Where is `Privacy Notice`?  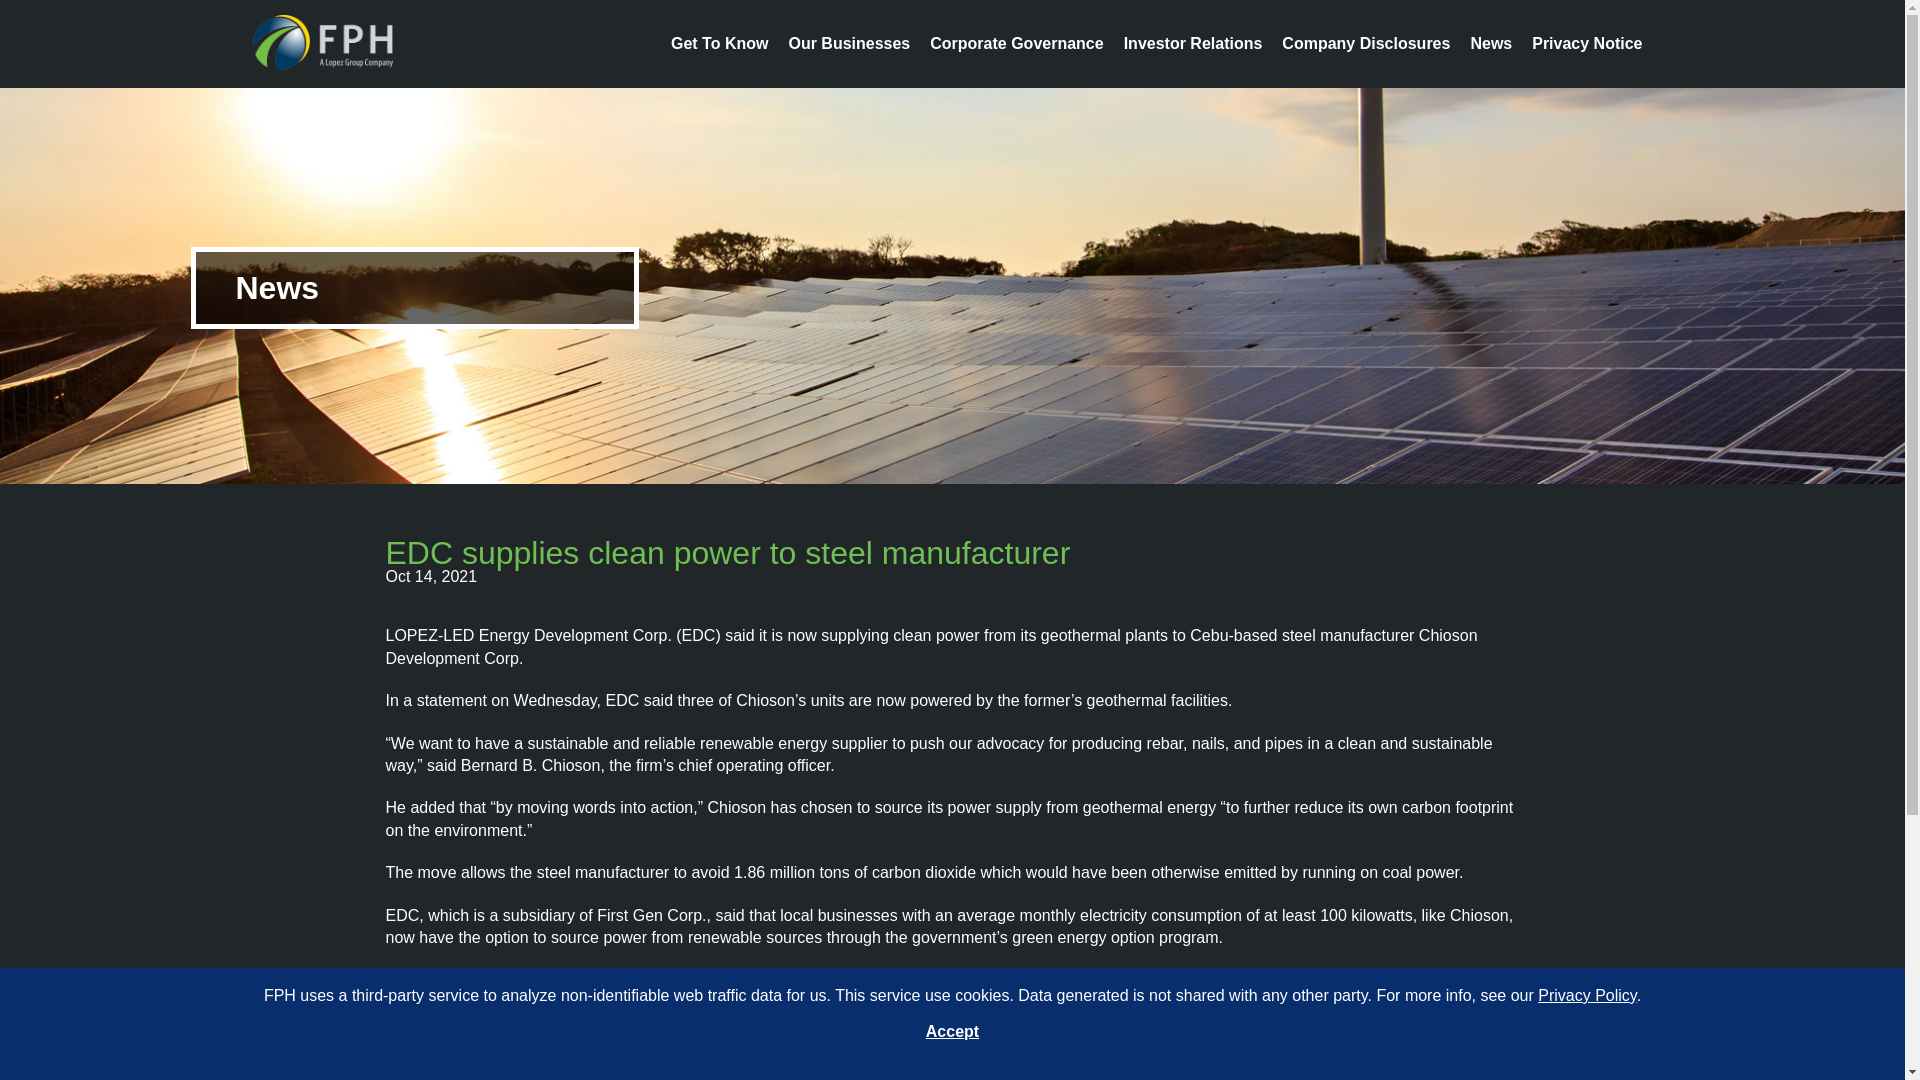 Privacy Notice is located at coordinates (1586, 42).